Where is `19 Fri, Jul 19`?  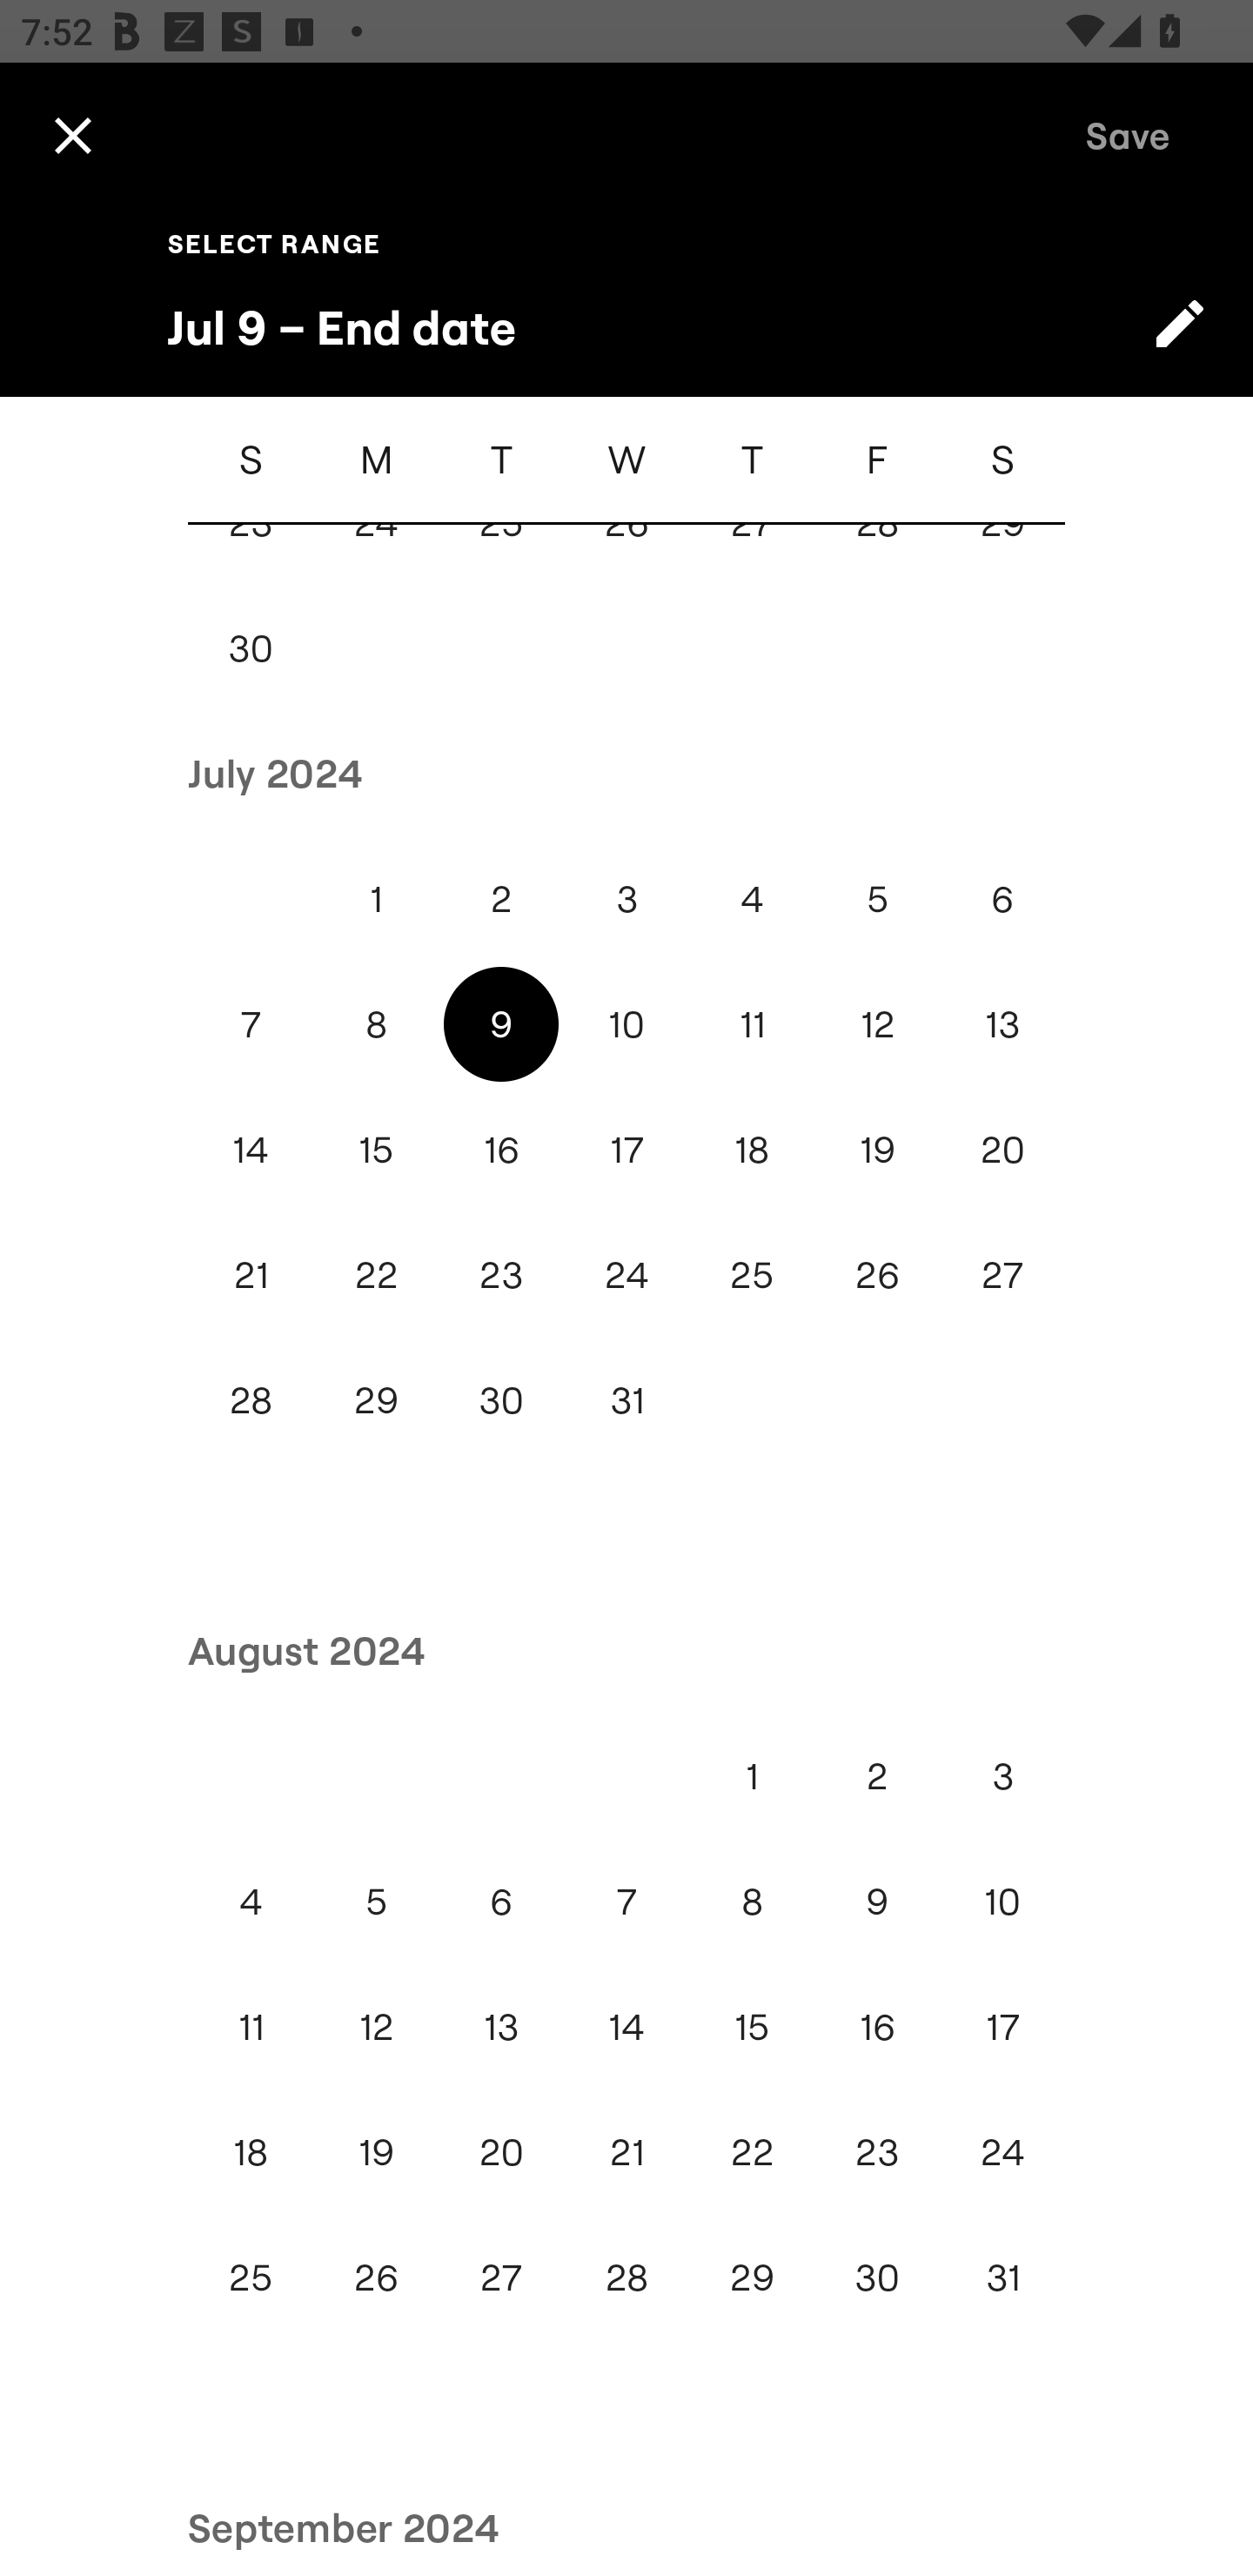 19 Fri, Jul 19 is located at coordinates (877, 1150).